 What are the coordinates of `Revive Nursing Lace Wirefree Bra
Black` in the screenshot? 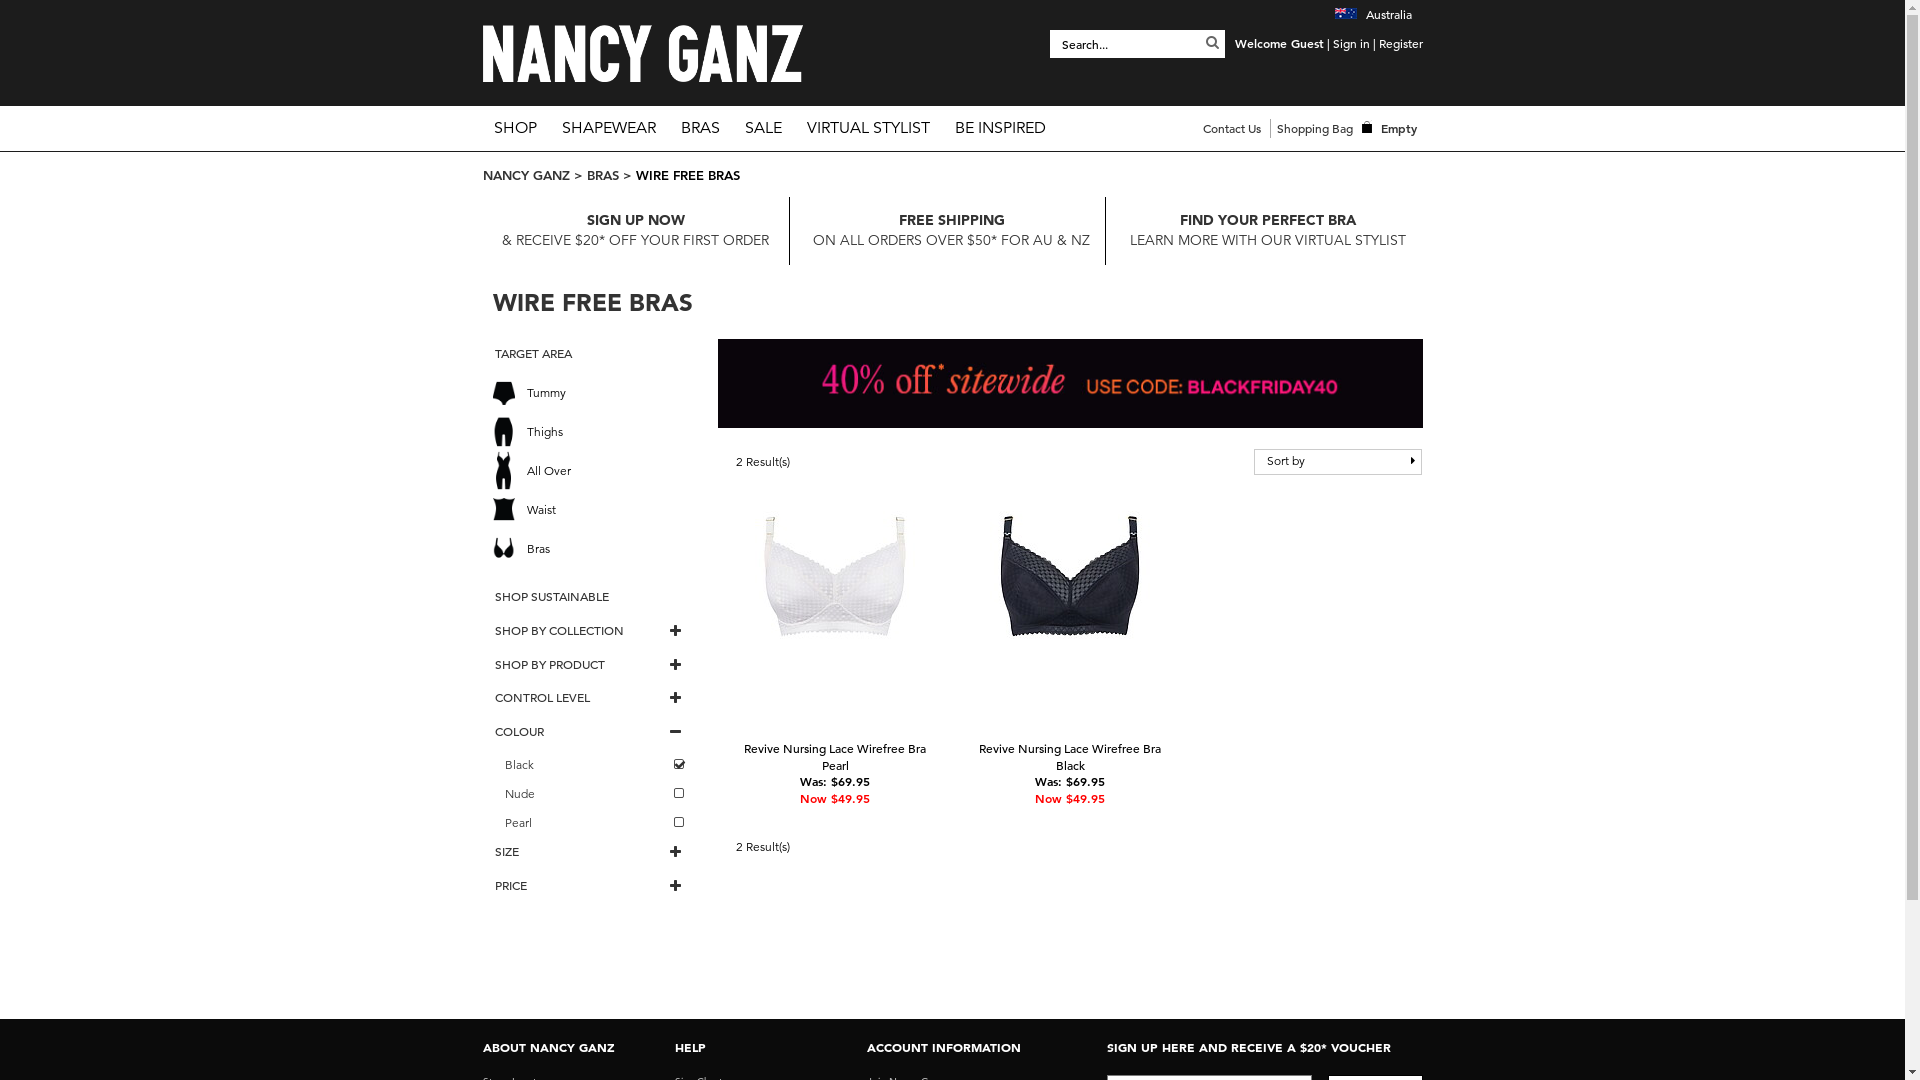 It's located at (1070, 756).